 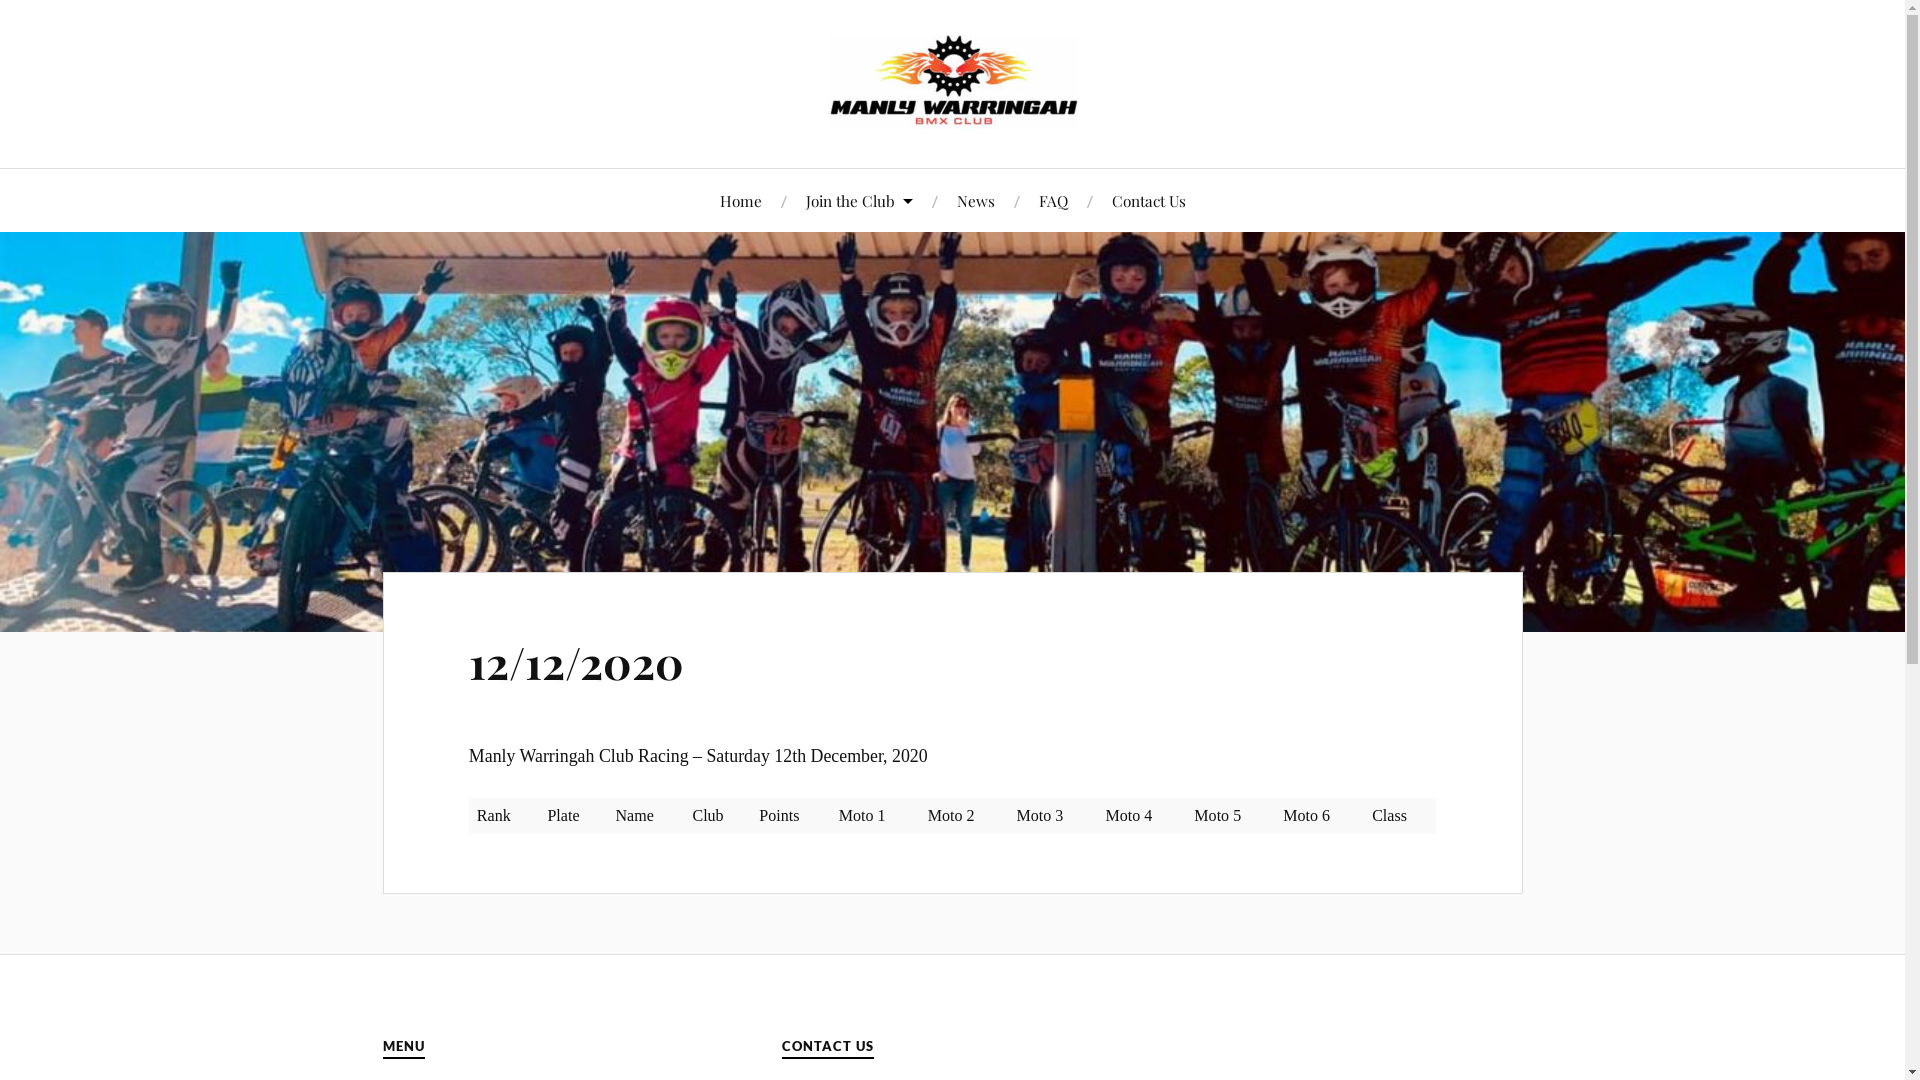 What do you see at coordinates (860, 200) in the screenshot?
I see `Join the Club` at bounding box center [860, 200].